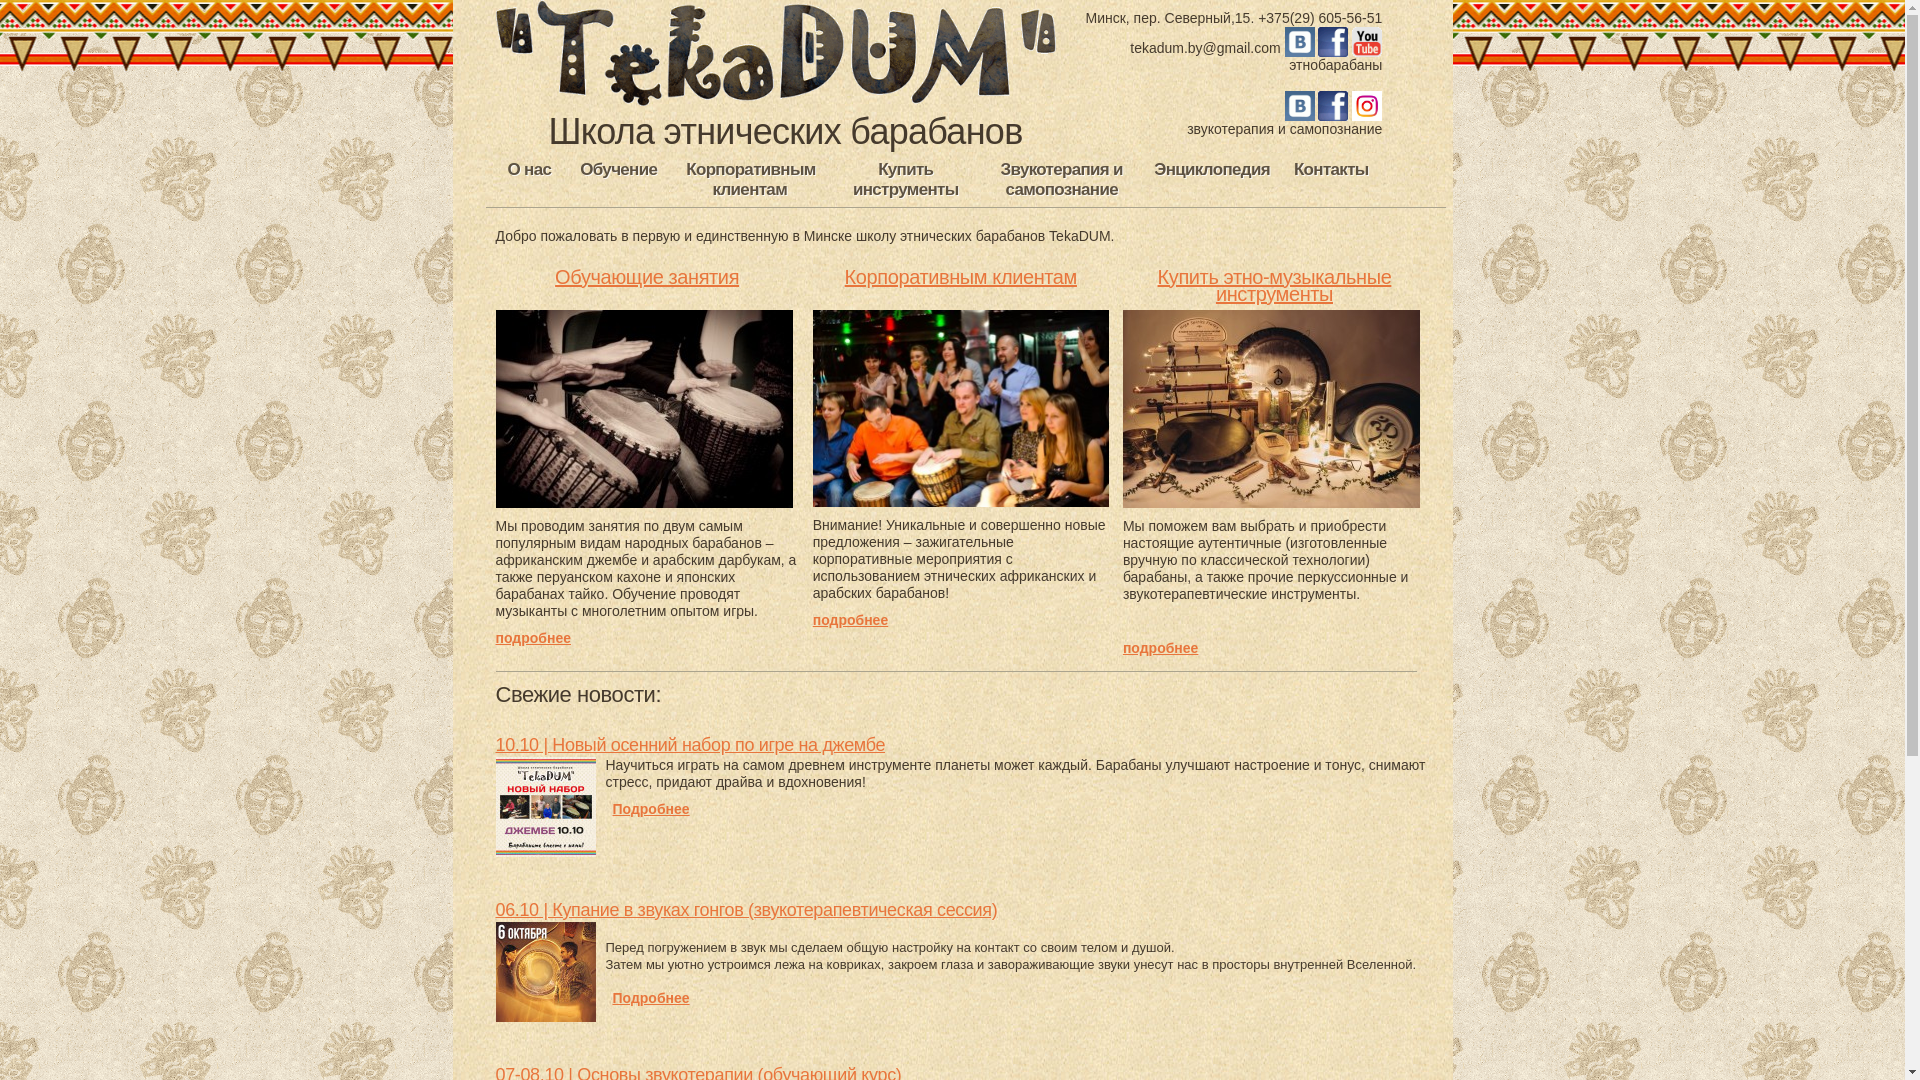  I want to click on facebook, so click(1333, 112).